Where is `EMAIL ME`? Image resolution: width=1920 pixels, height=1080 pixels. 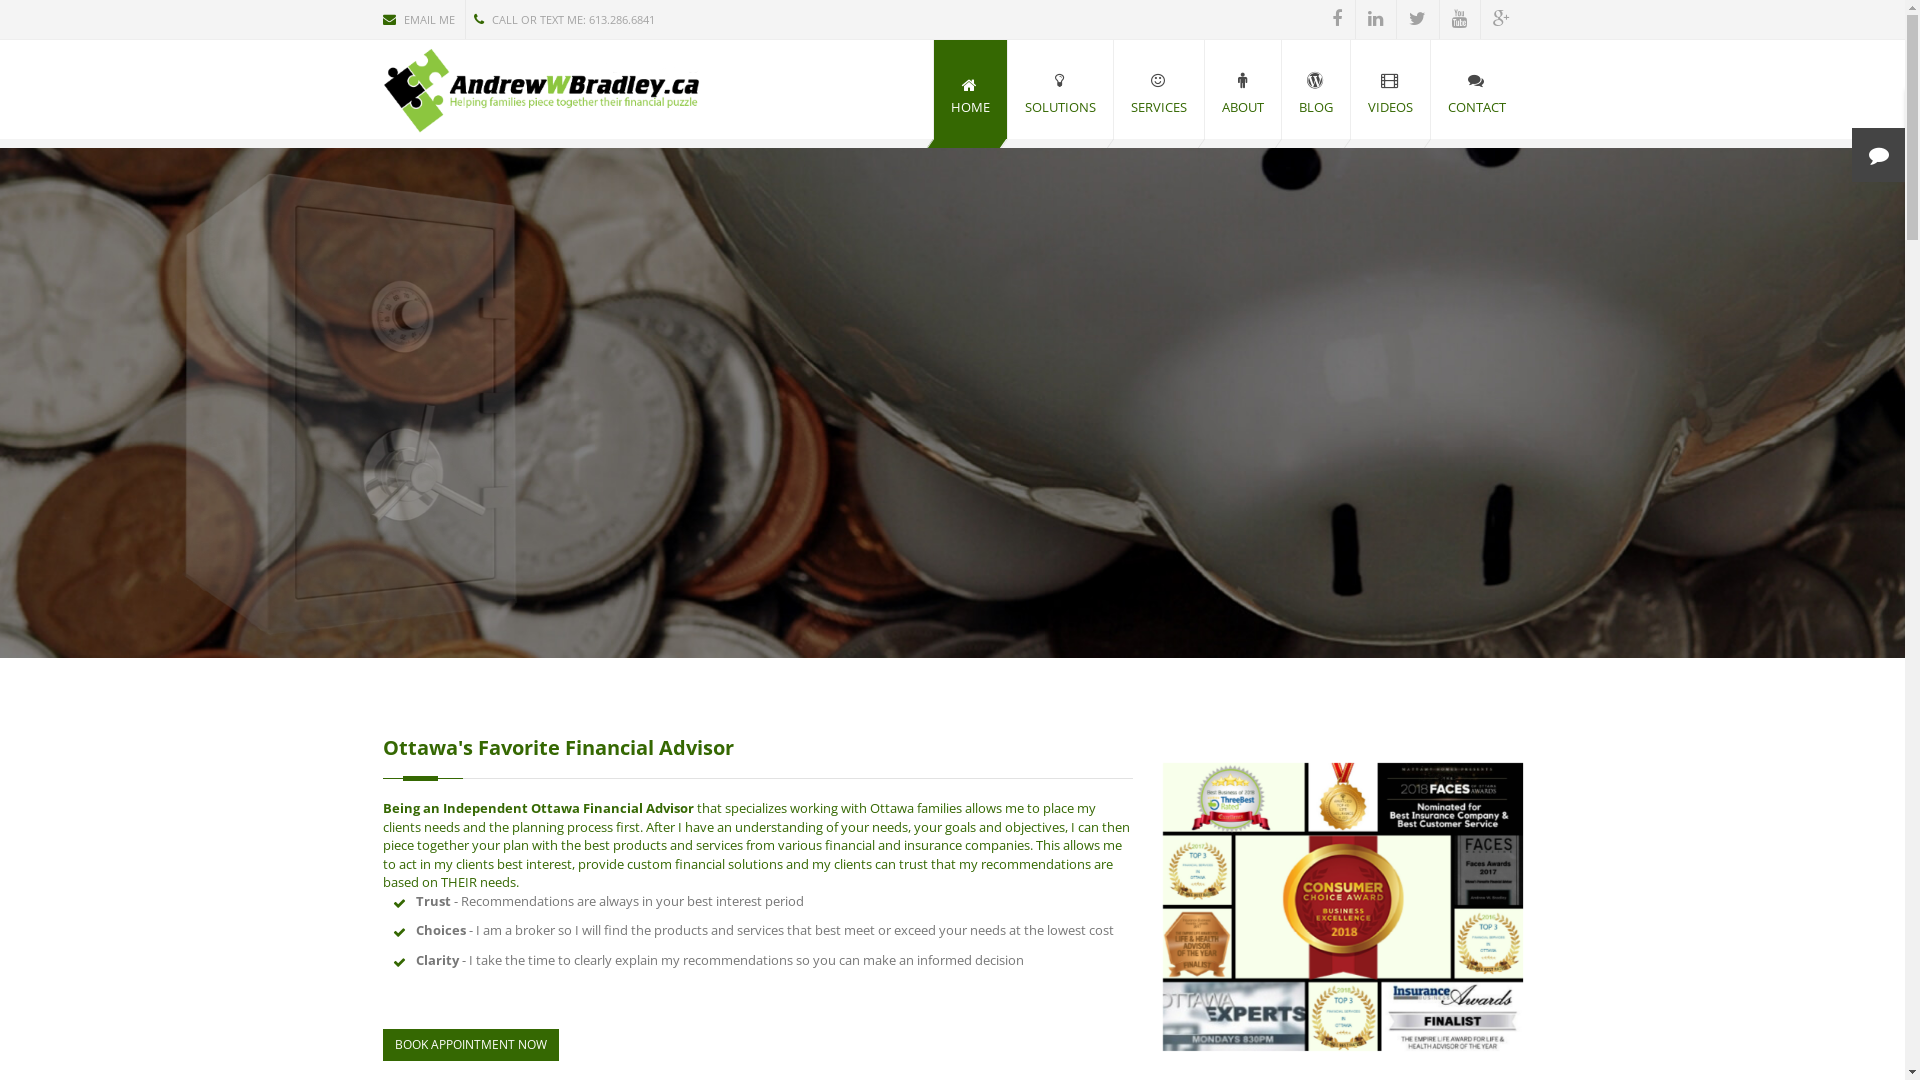
EMAIL ME is located at coordinates (423, 19).